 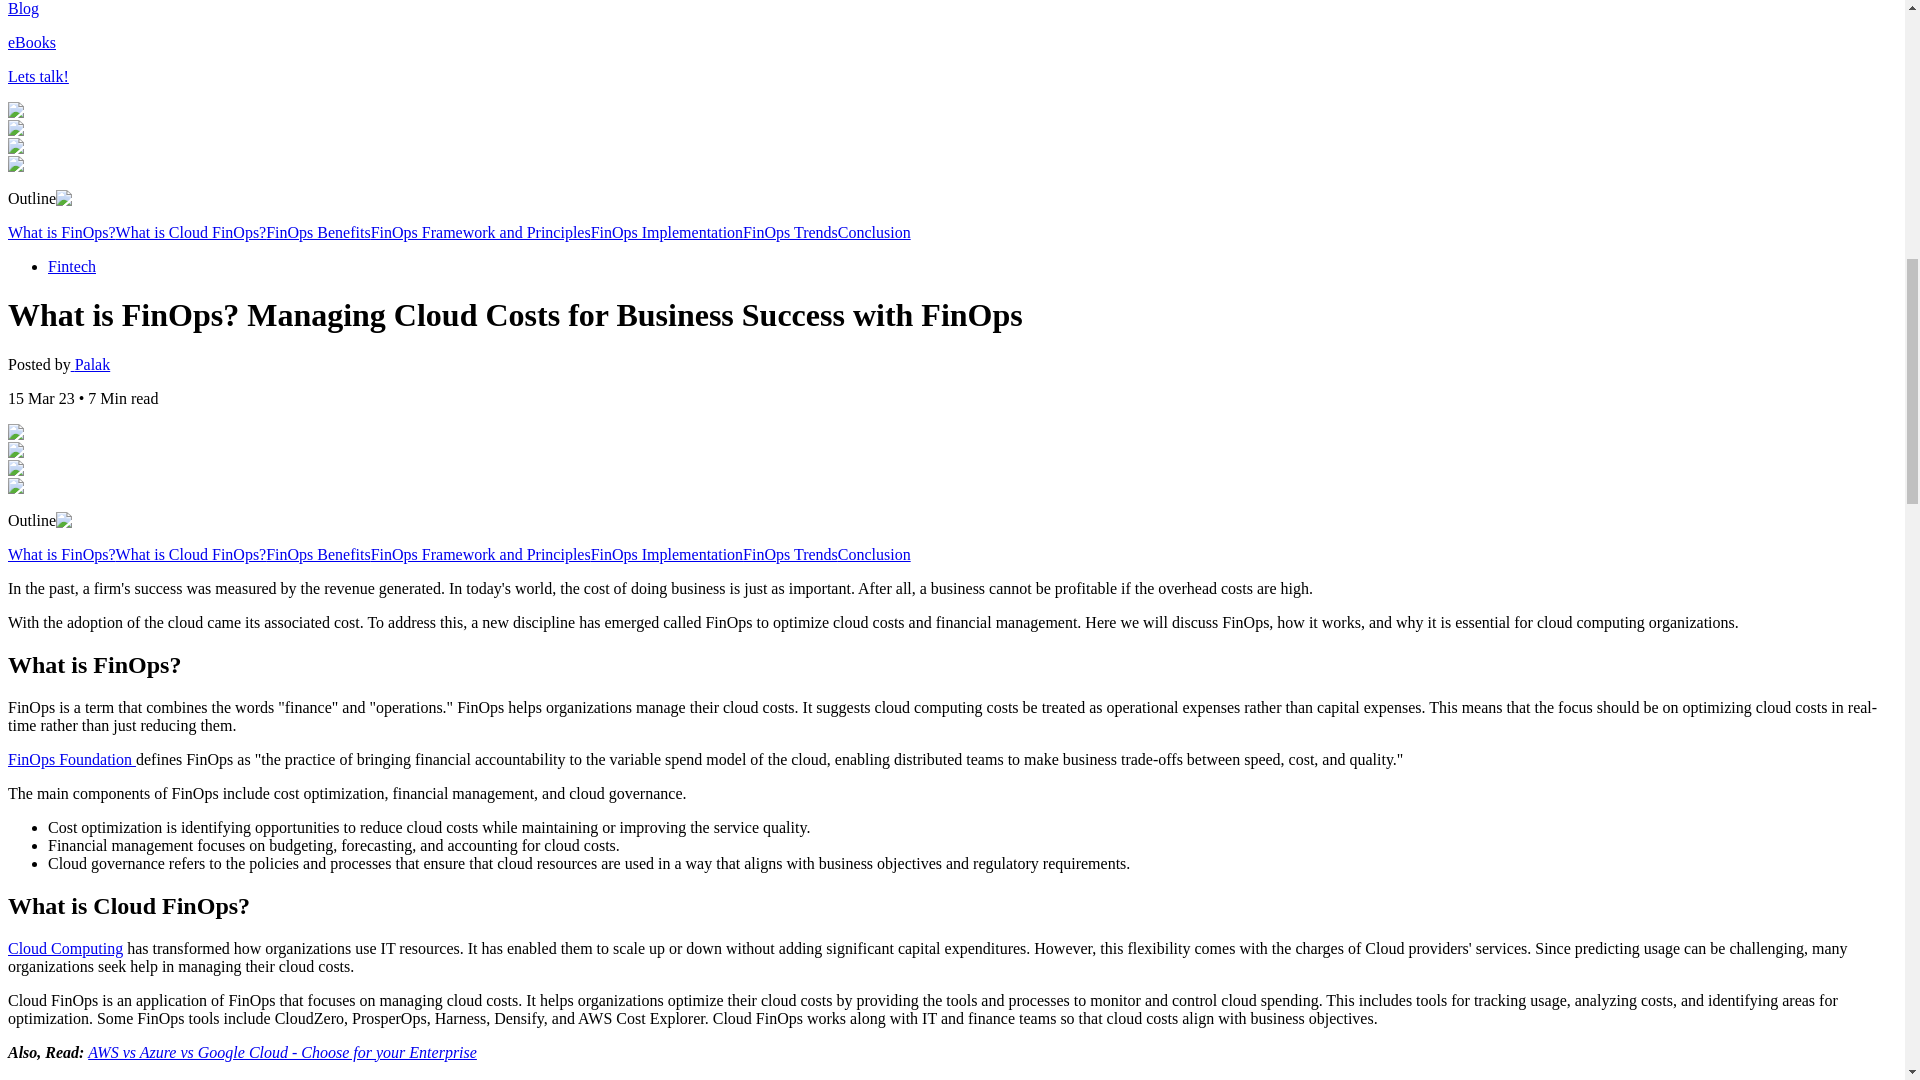 What do you see at coordinates (72, 758) in the screenshot?
I see `FinOps Foundation` at bounding box center [72, 758].